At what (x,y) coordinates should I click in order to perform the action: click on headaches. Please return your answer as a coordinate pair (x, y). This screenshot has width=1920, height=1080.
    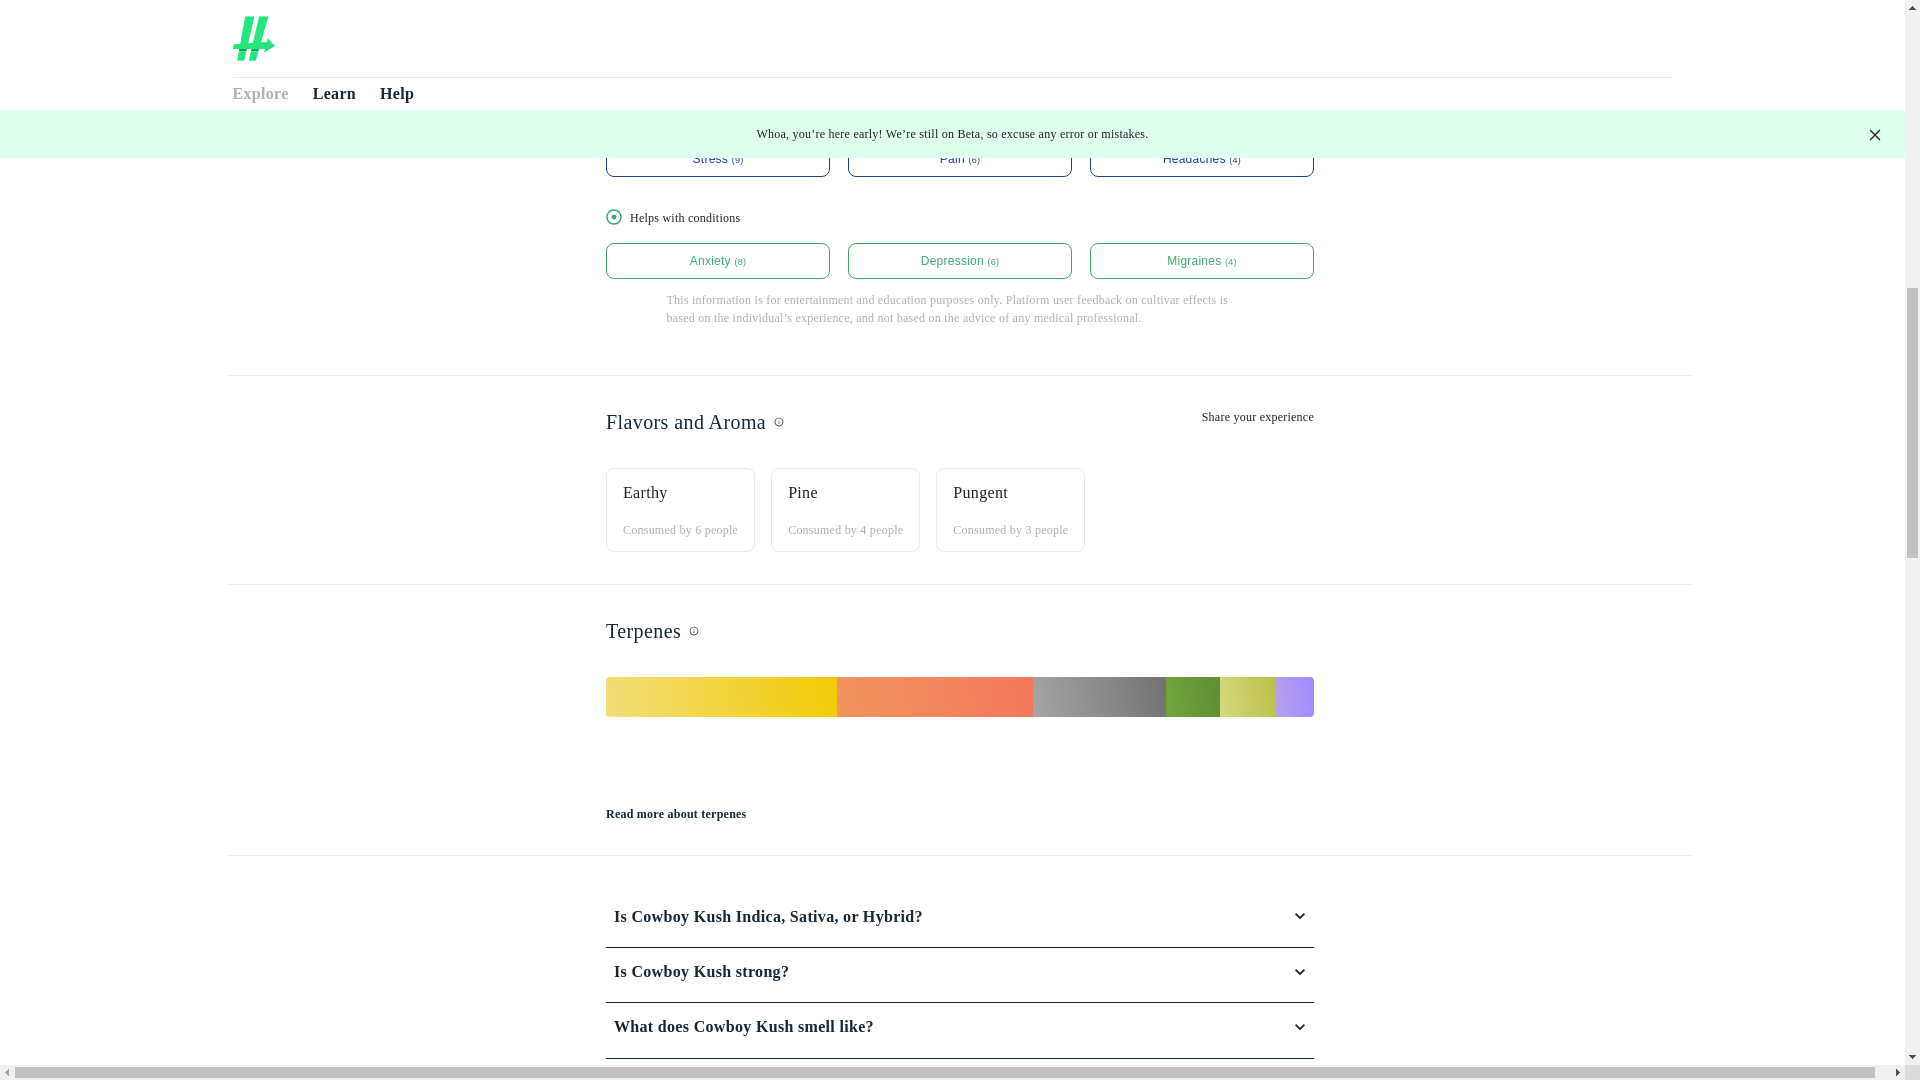
    Looking at the image, I should click on (1202, 159).